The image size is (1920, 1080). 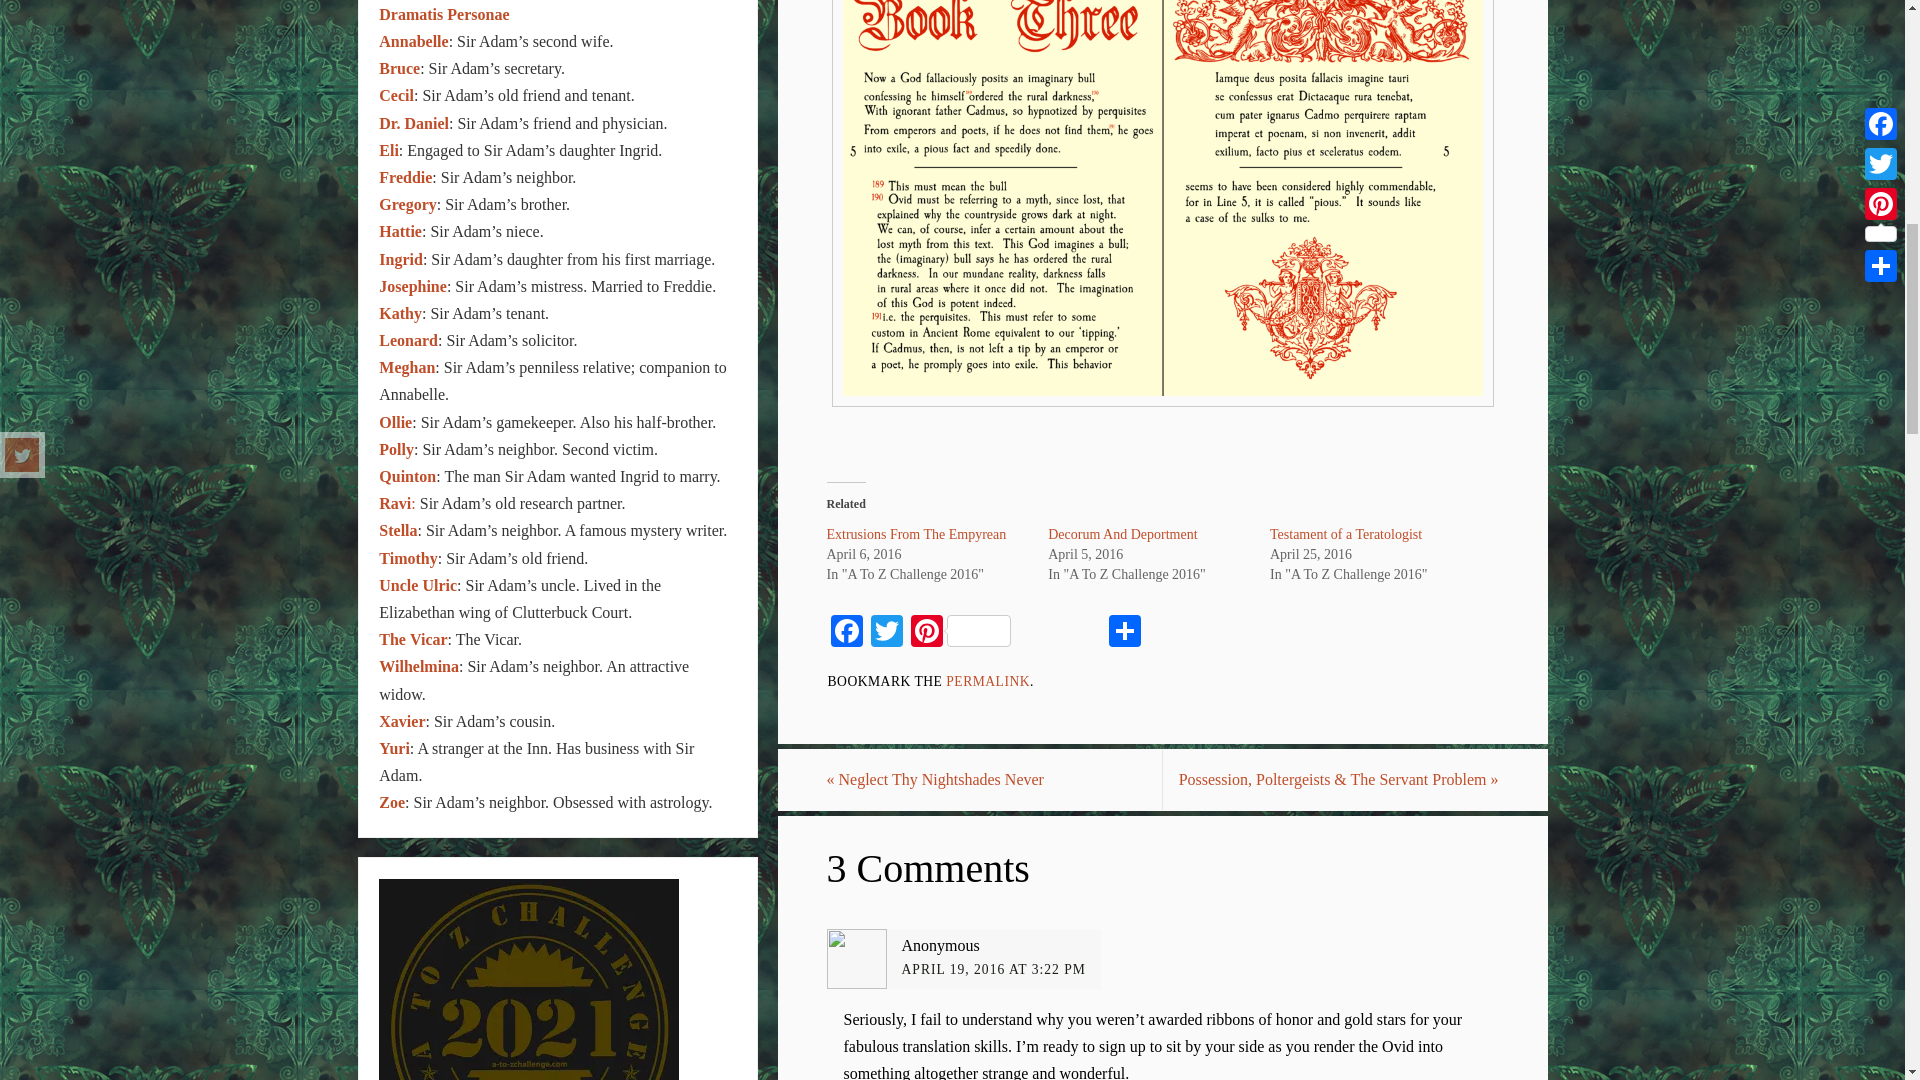 I want to click on Decorum And Deportment, so click(x=1122, y=534).